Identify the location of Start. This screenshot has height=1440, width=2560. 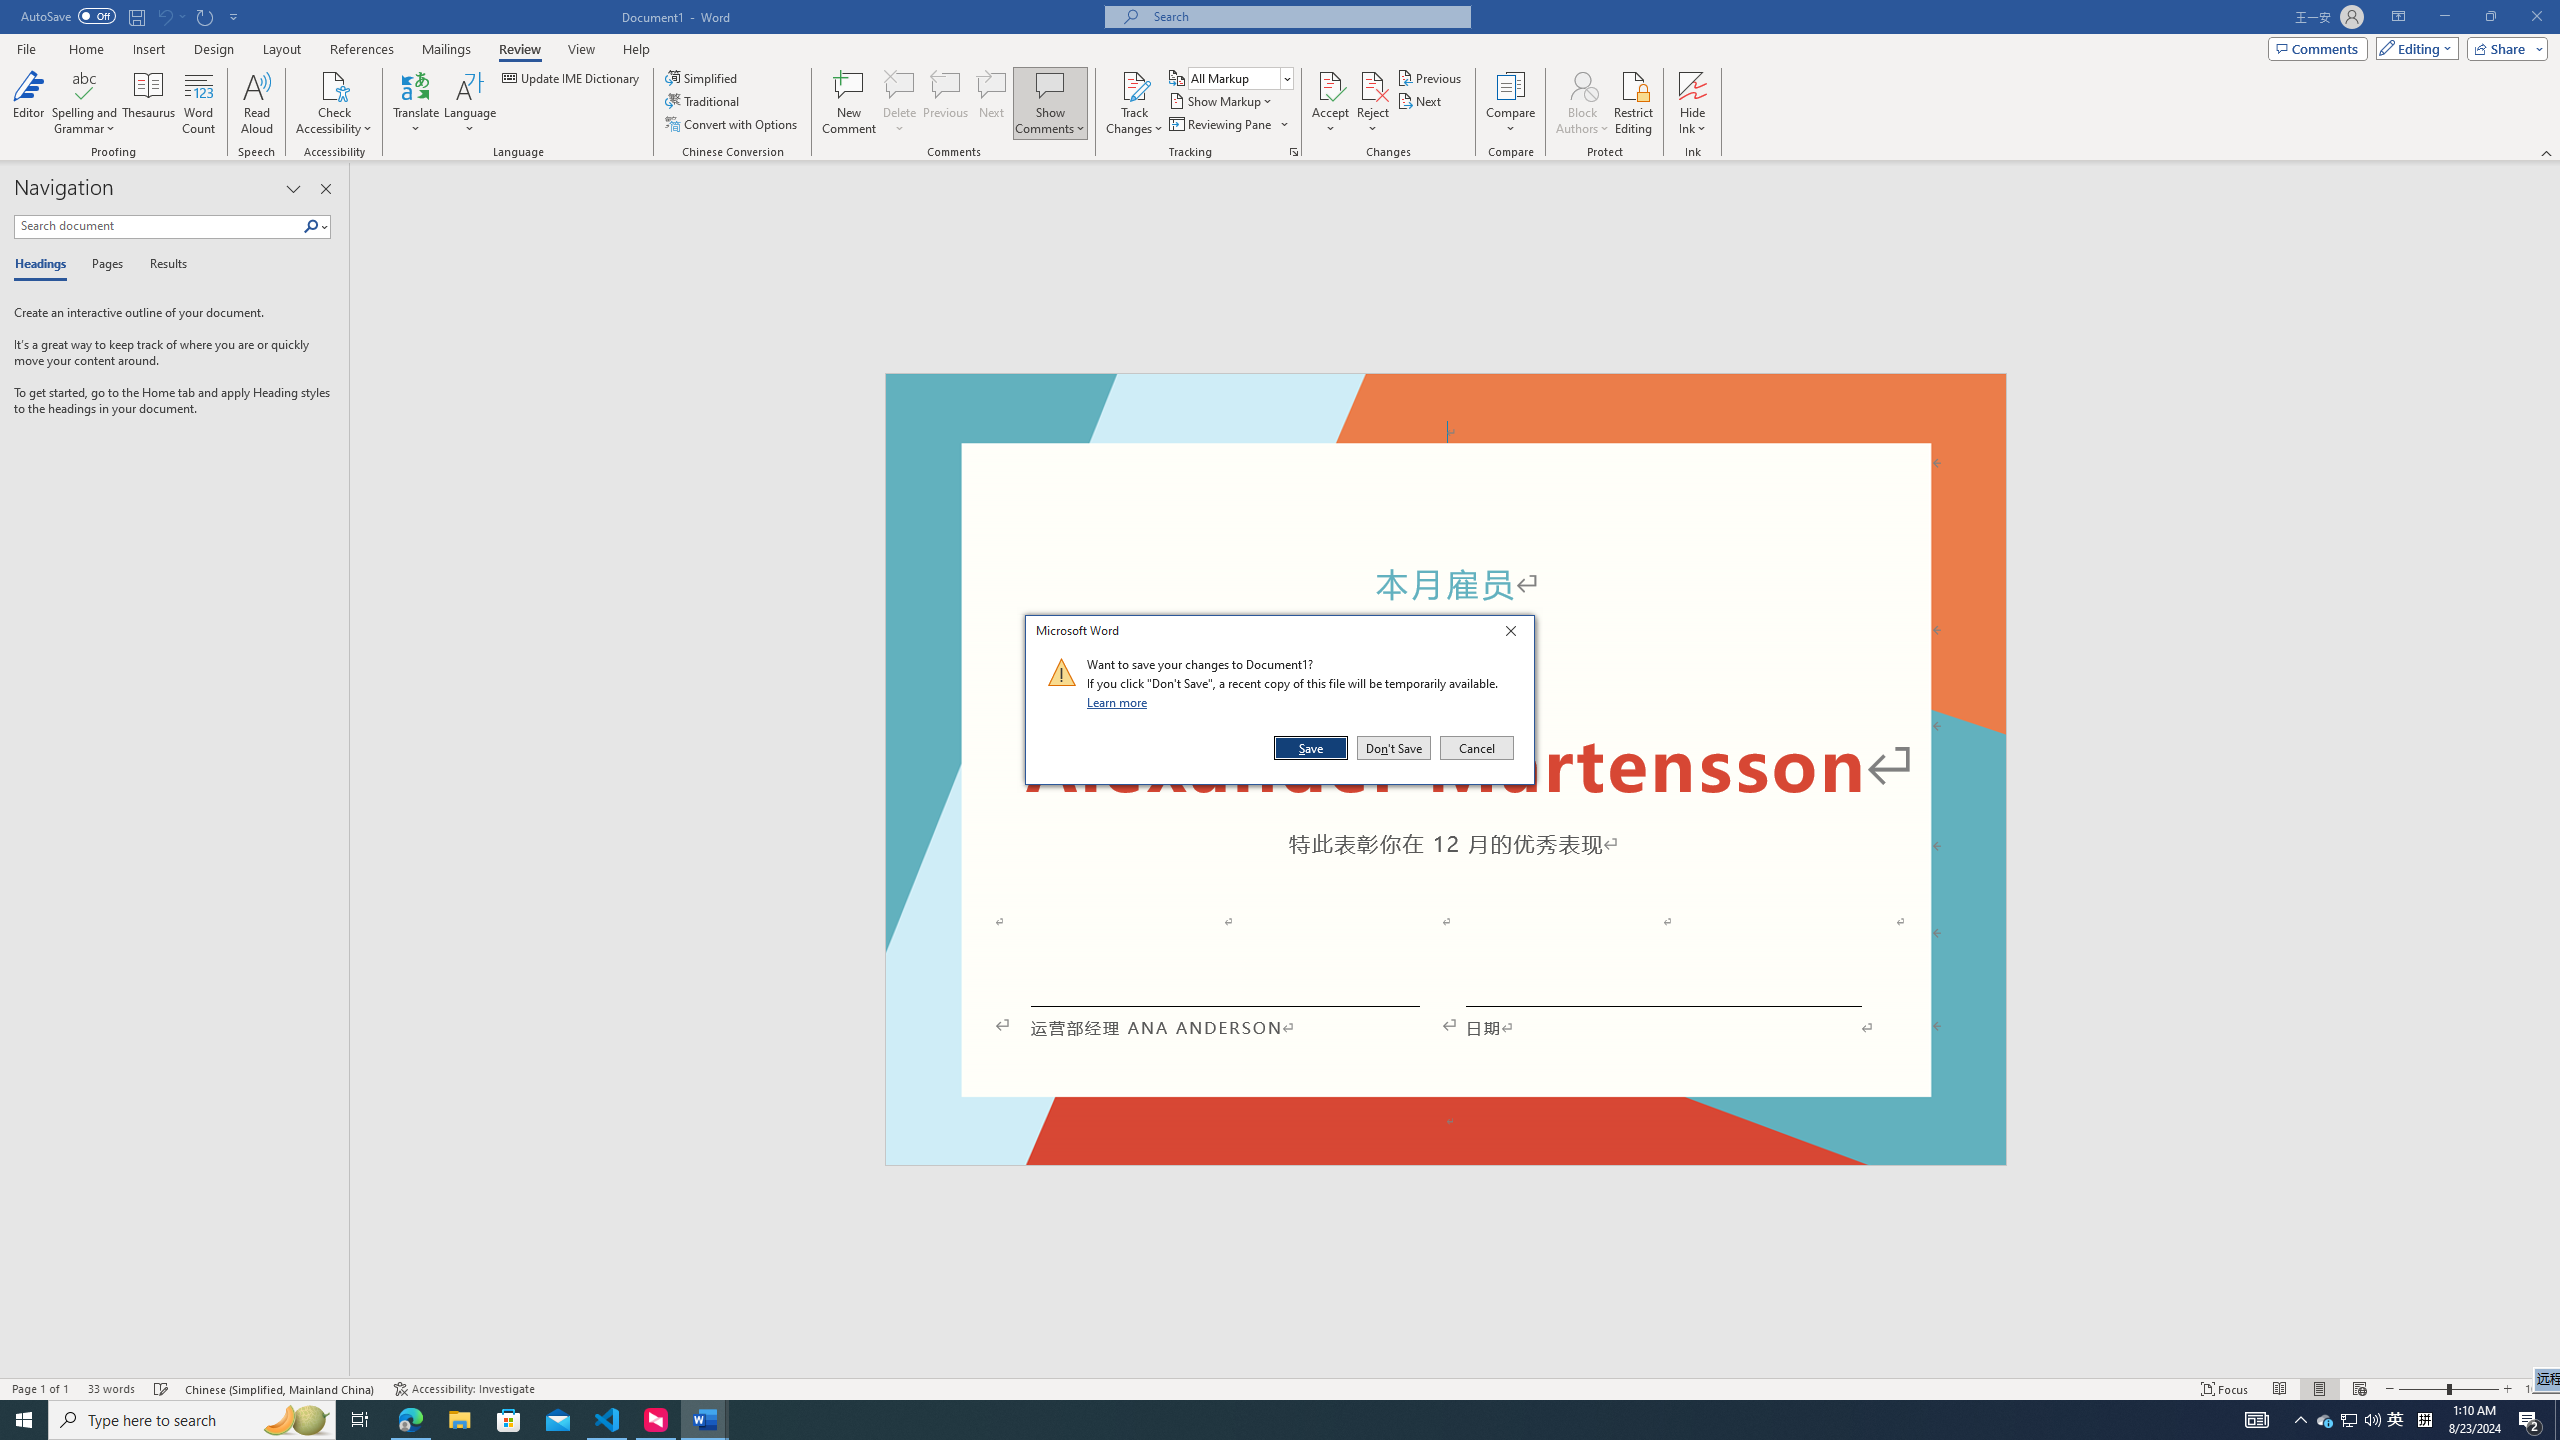
(24, 1420).